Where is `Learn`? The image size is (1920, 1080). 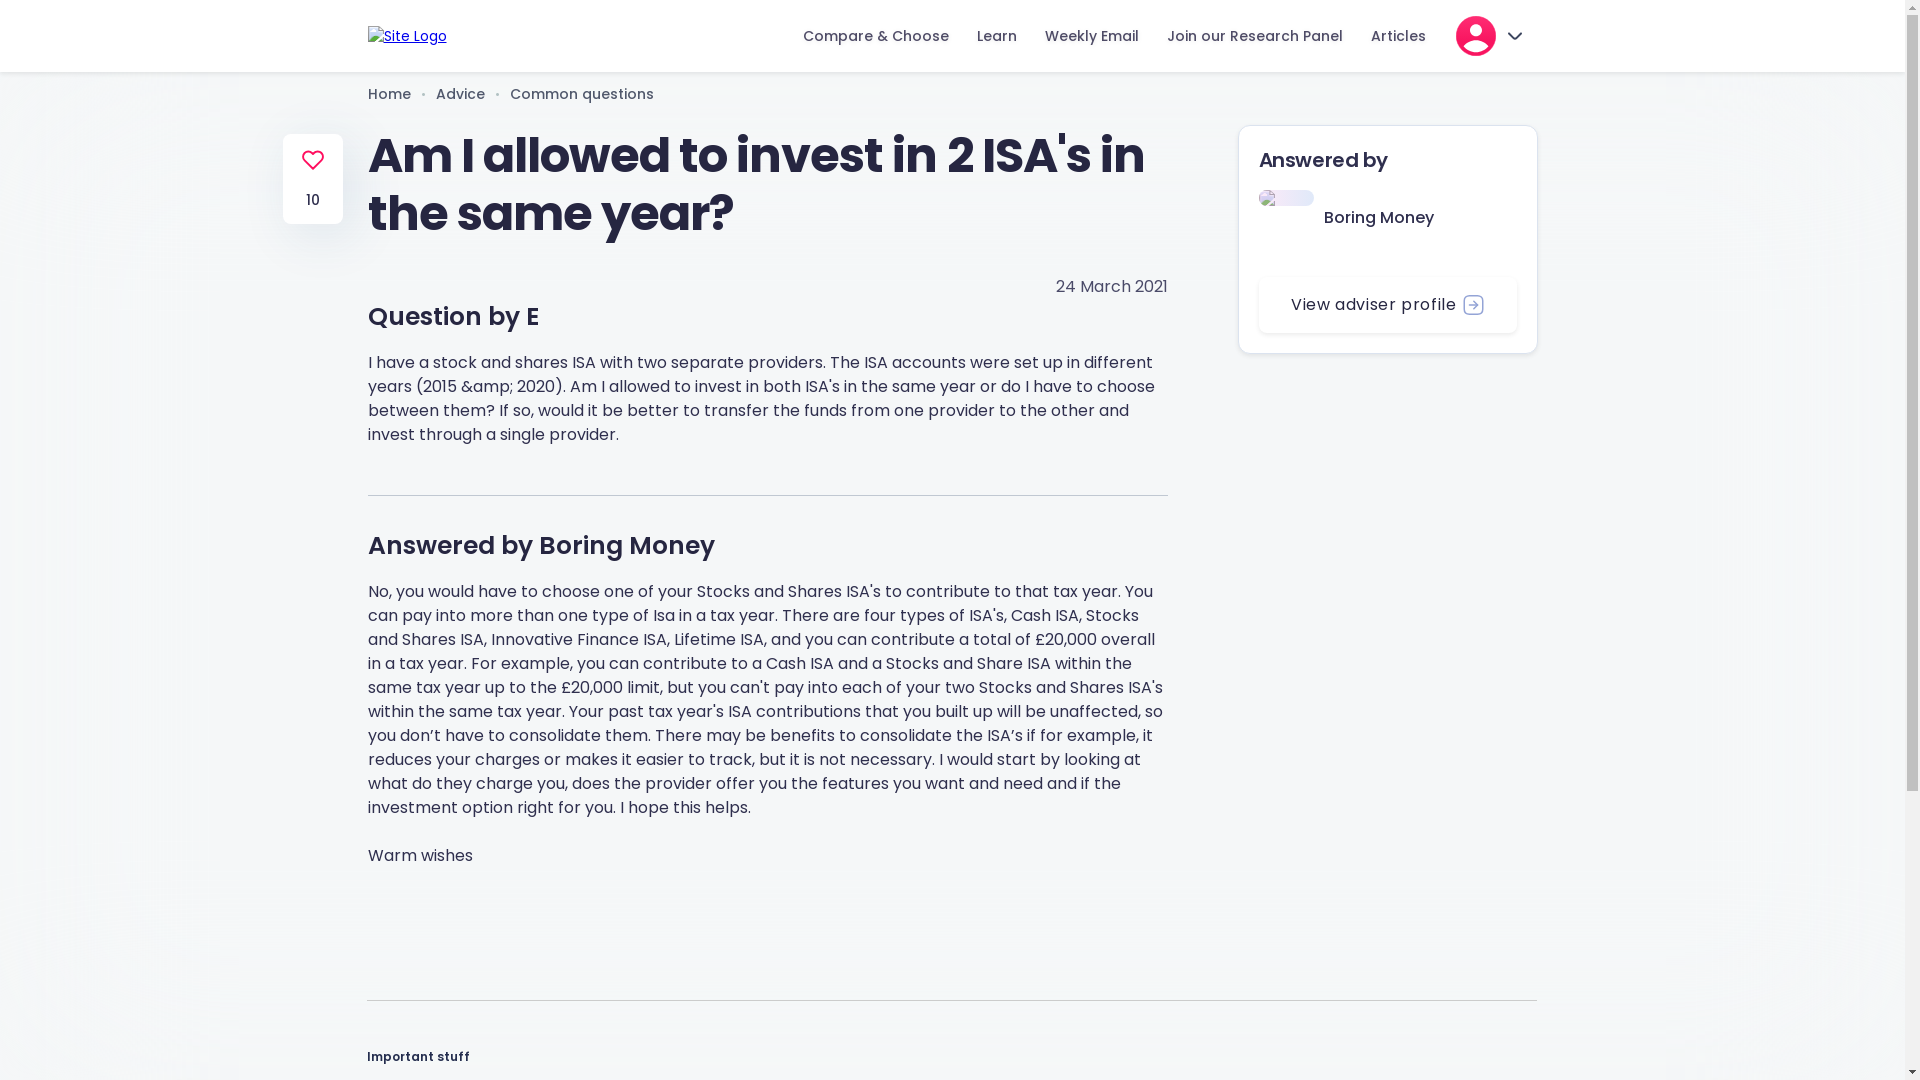
Learn is located at coordinates (995, 36).